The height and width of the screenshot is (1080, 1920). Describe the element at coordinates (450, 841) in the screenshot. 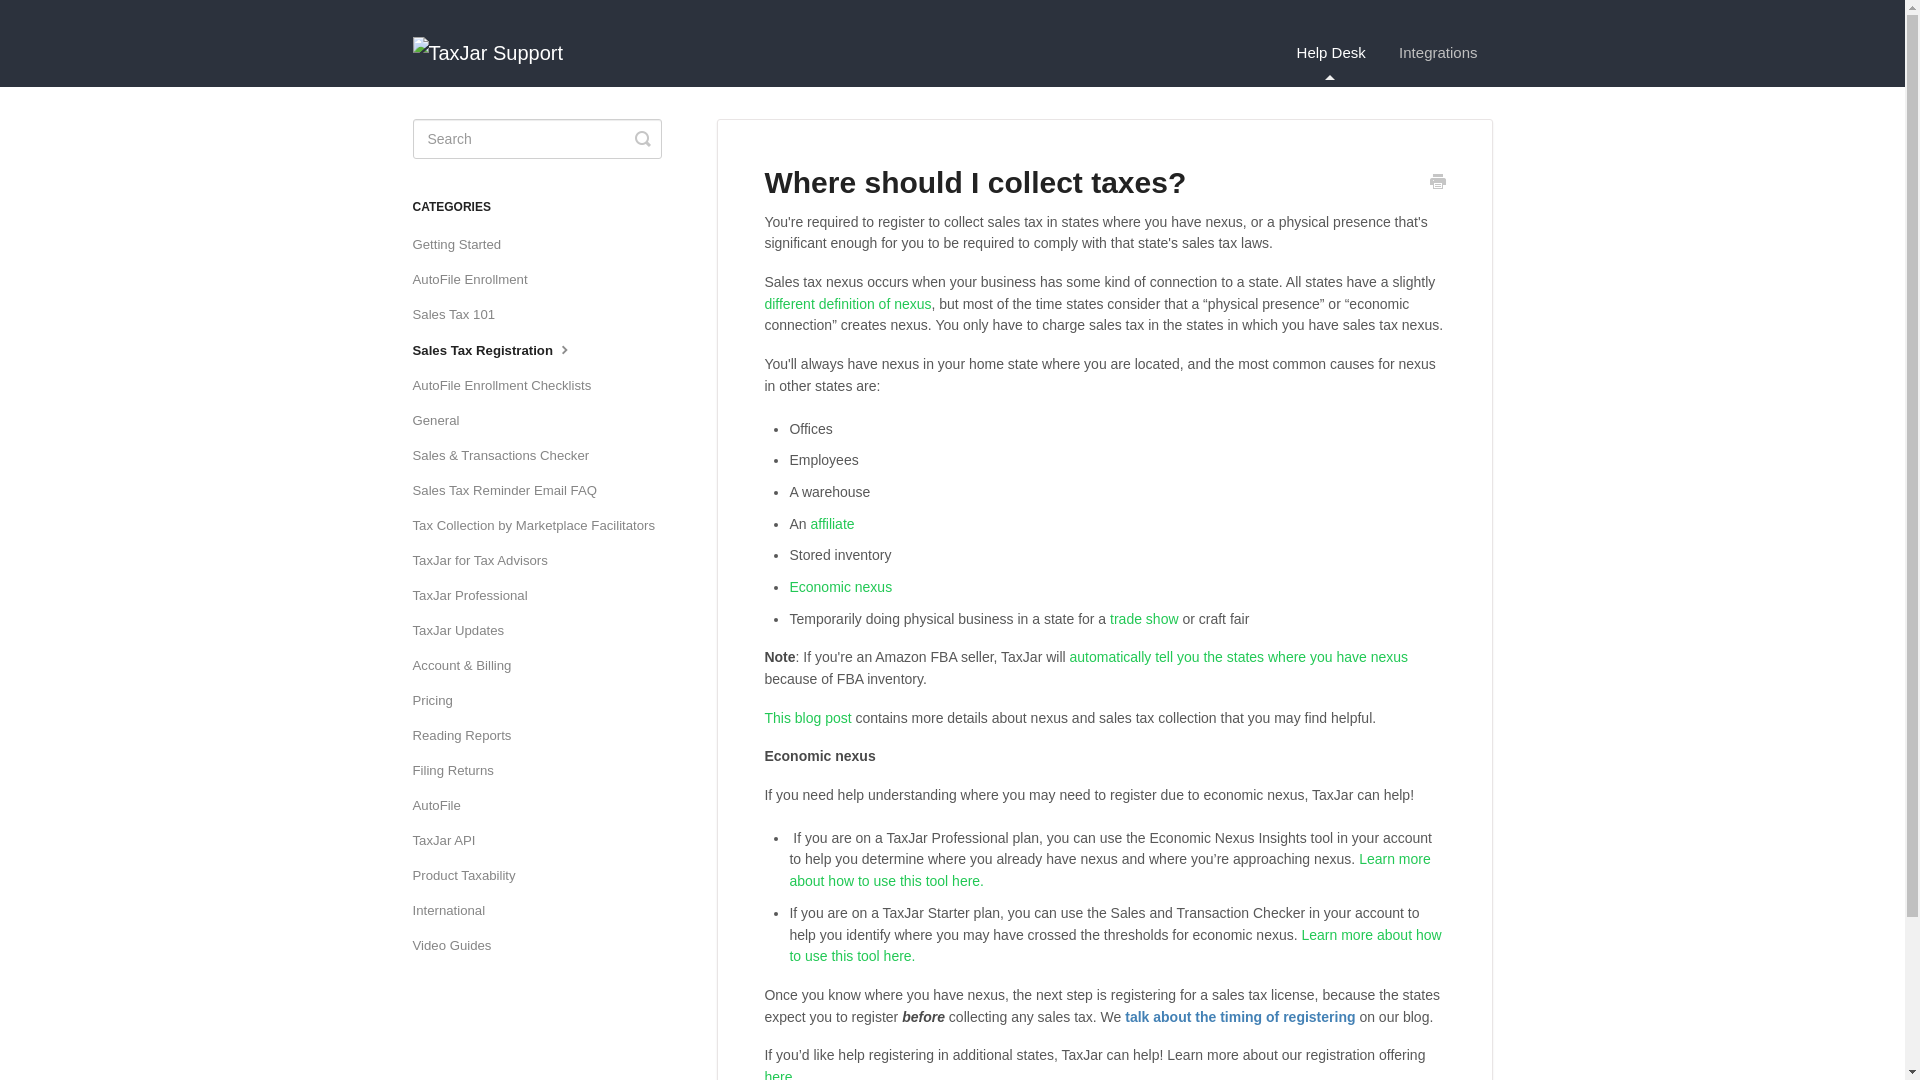

I see `TaxJar API` at that location.